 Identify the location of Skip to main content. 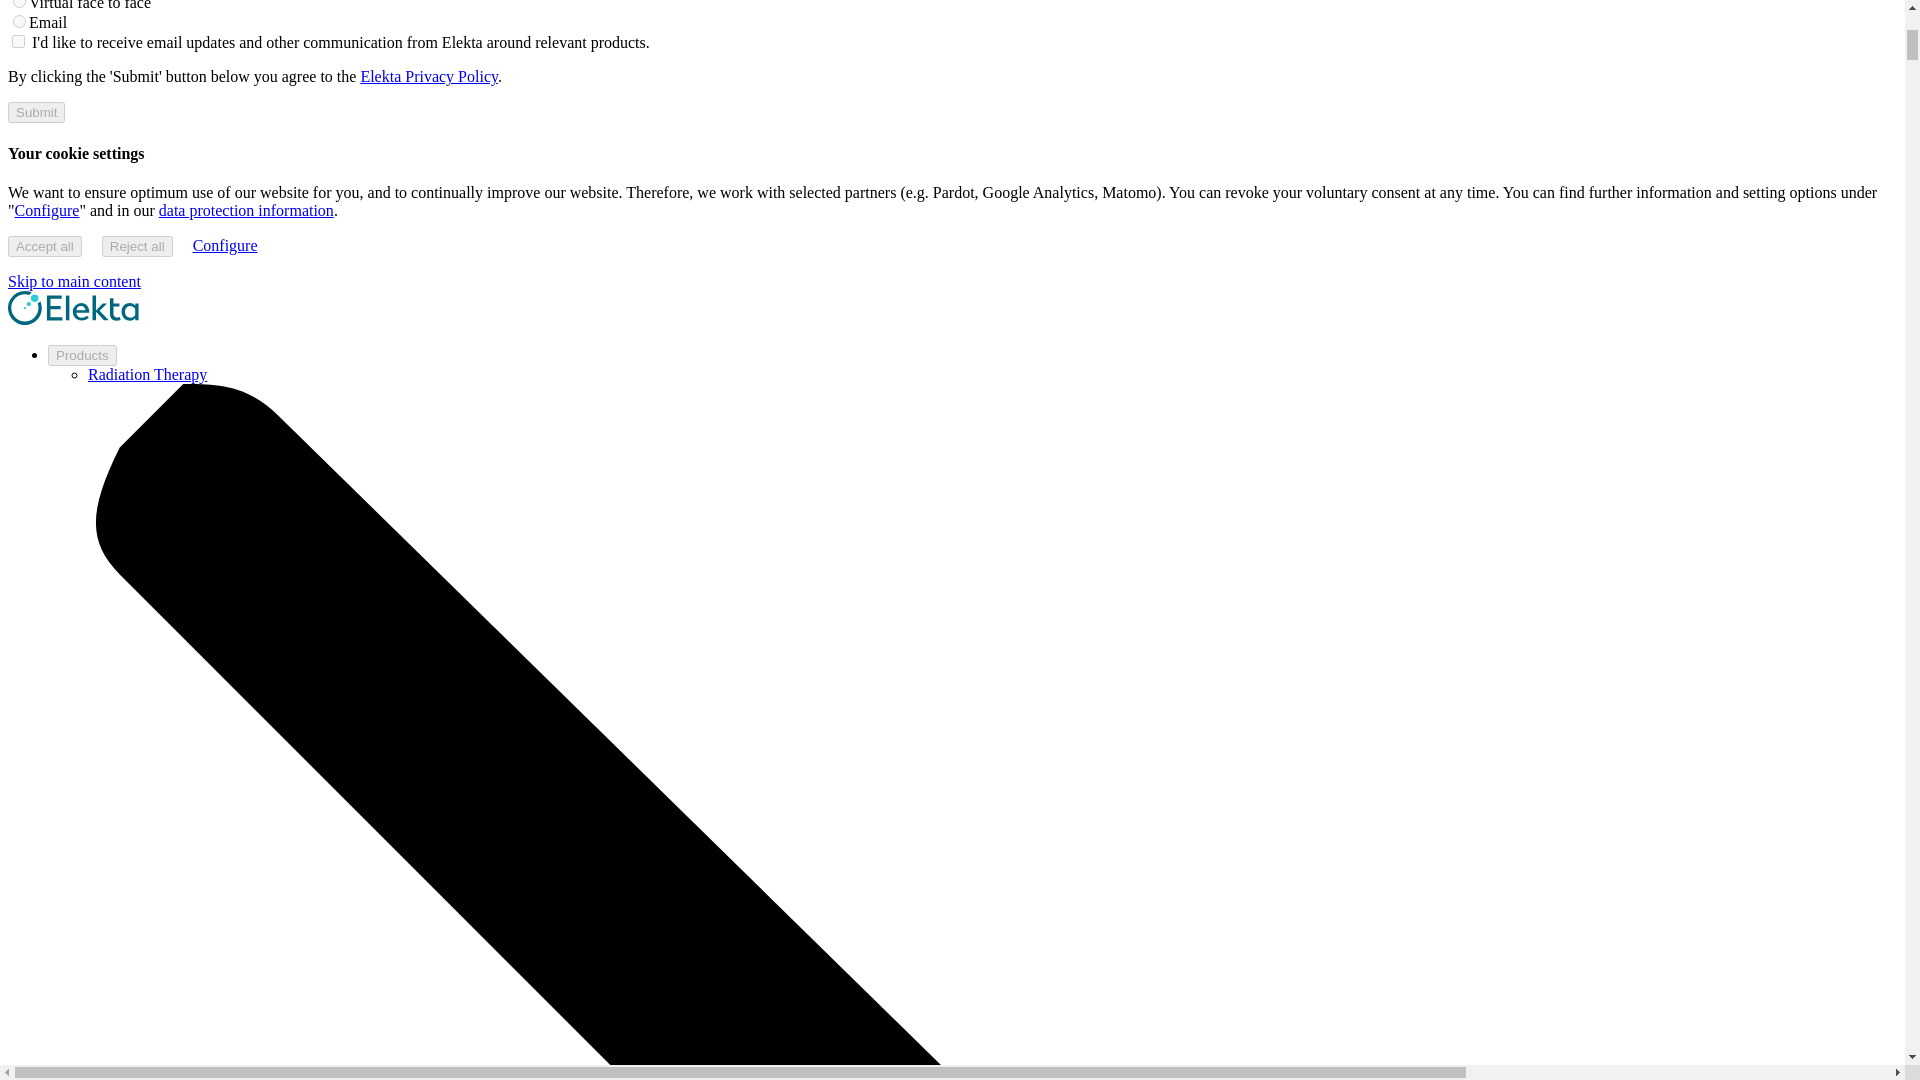
(74, 282).